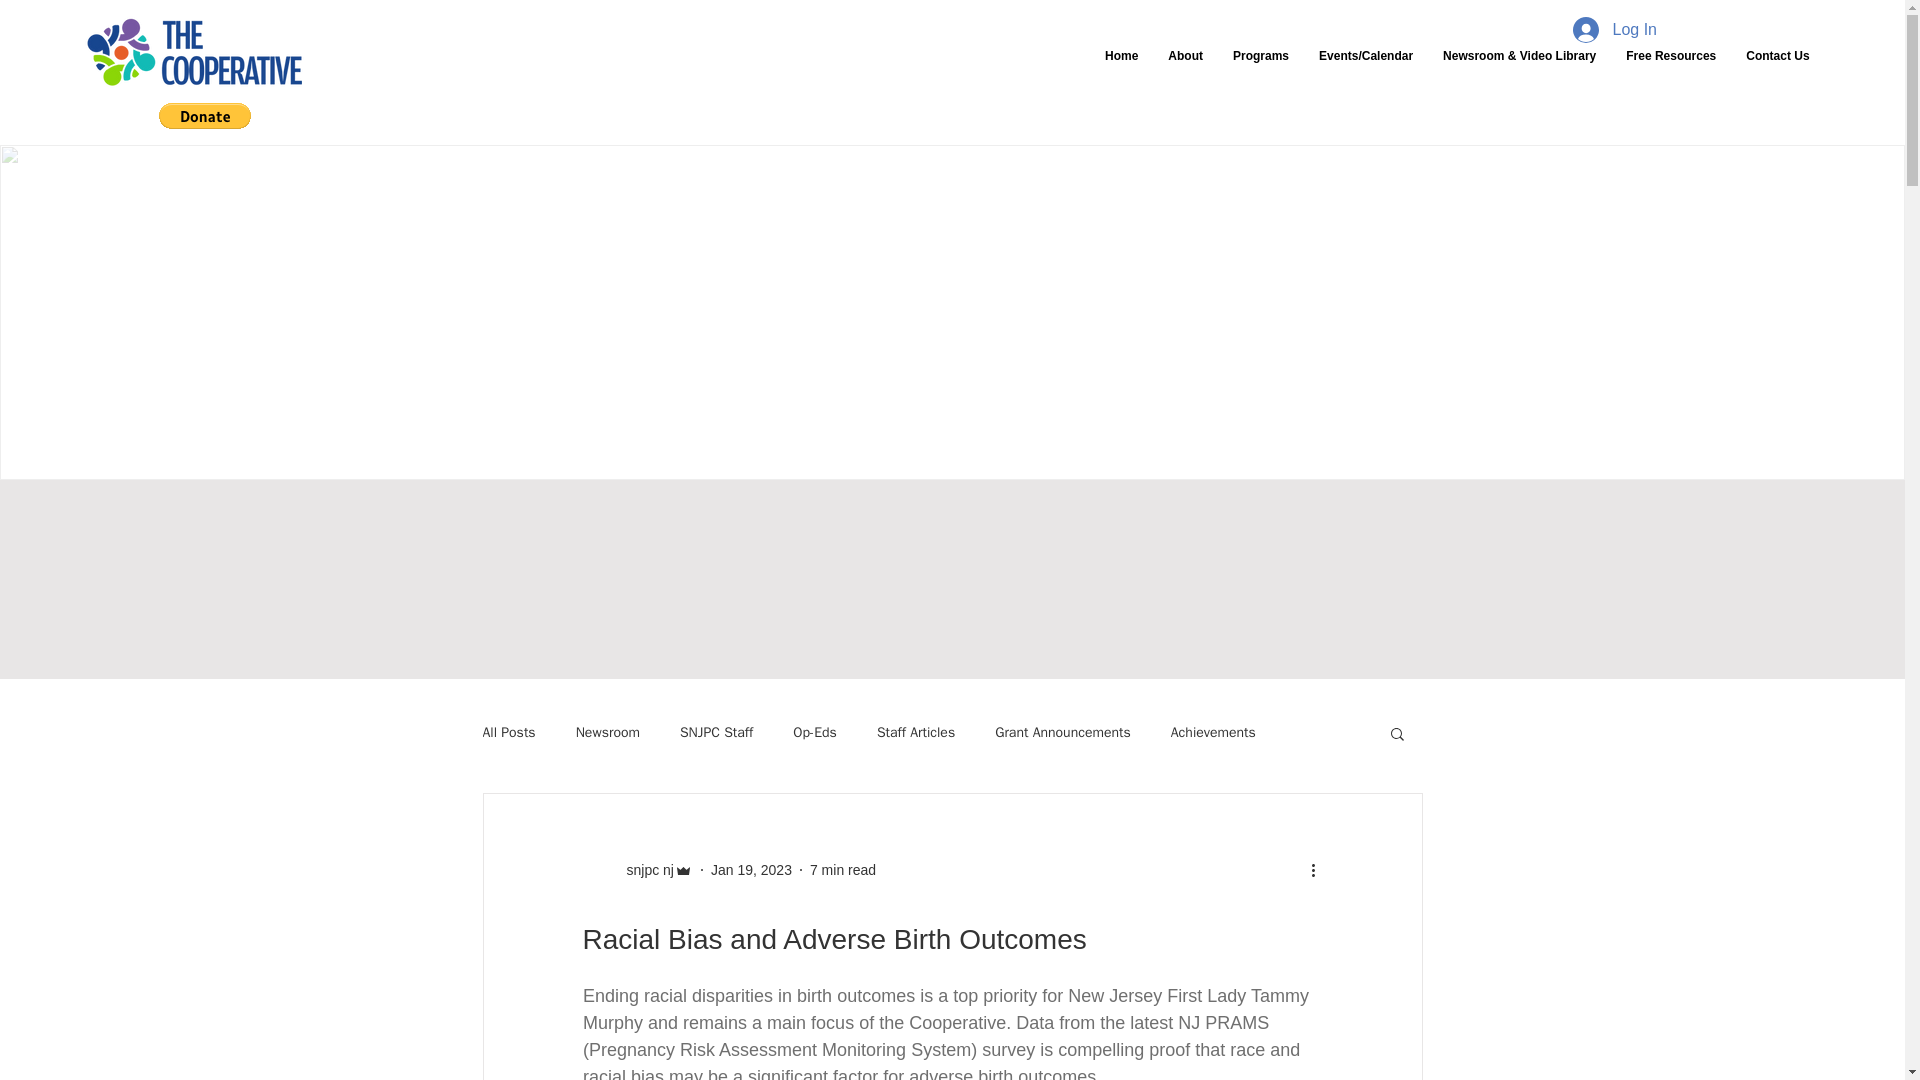  Describe the element at coordinates (750, 870) in the screenshot. I see `Jan 19, 2023` at that location.